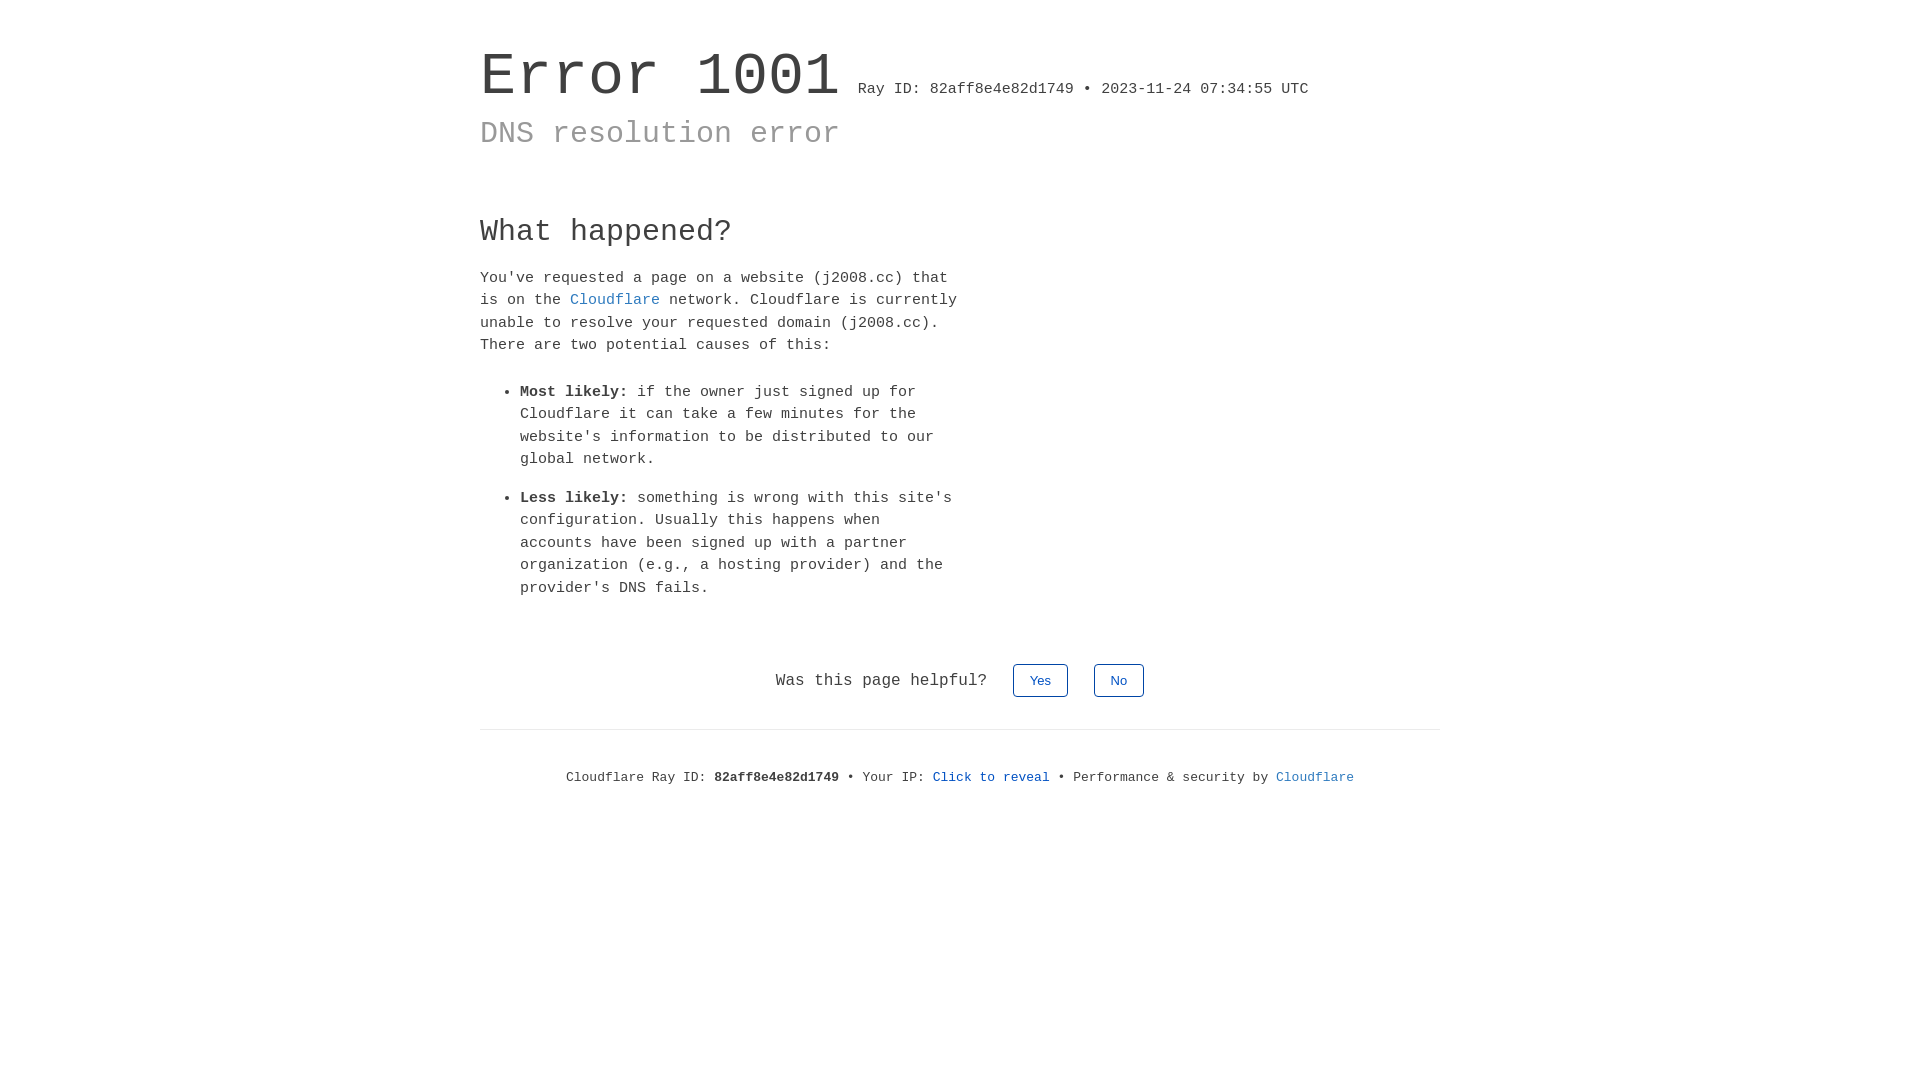  I want to click on Cloudflare, so click(615, 300).